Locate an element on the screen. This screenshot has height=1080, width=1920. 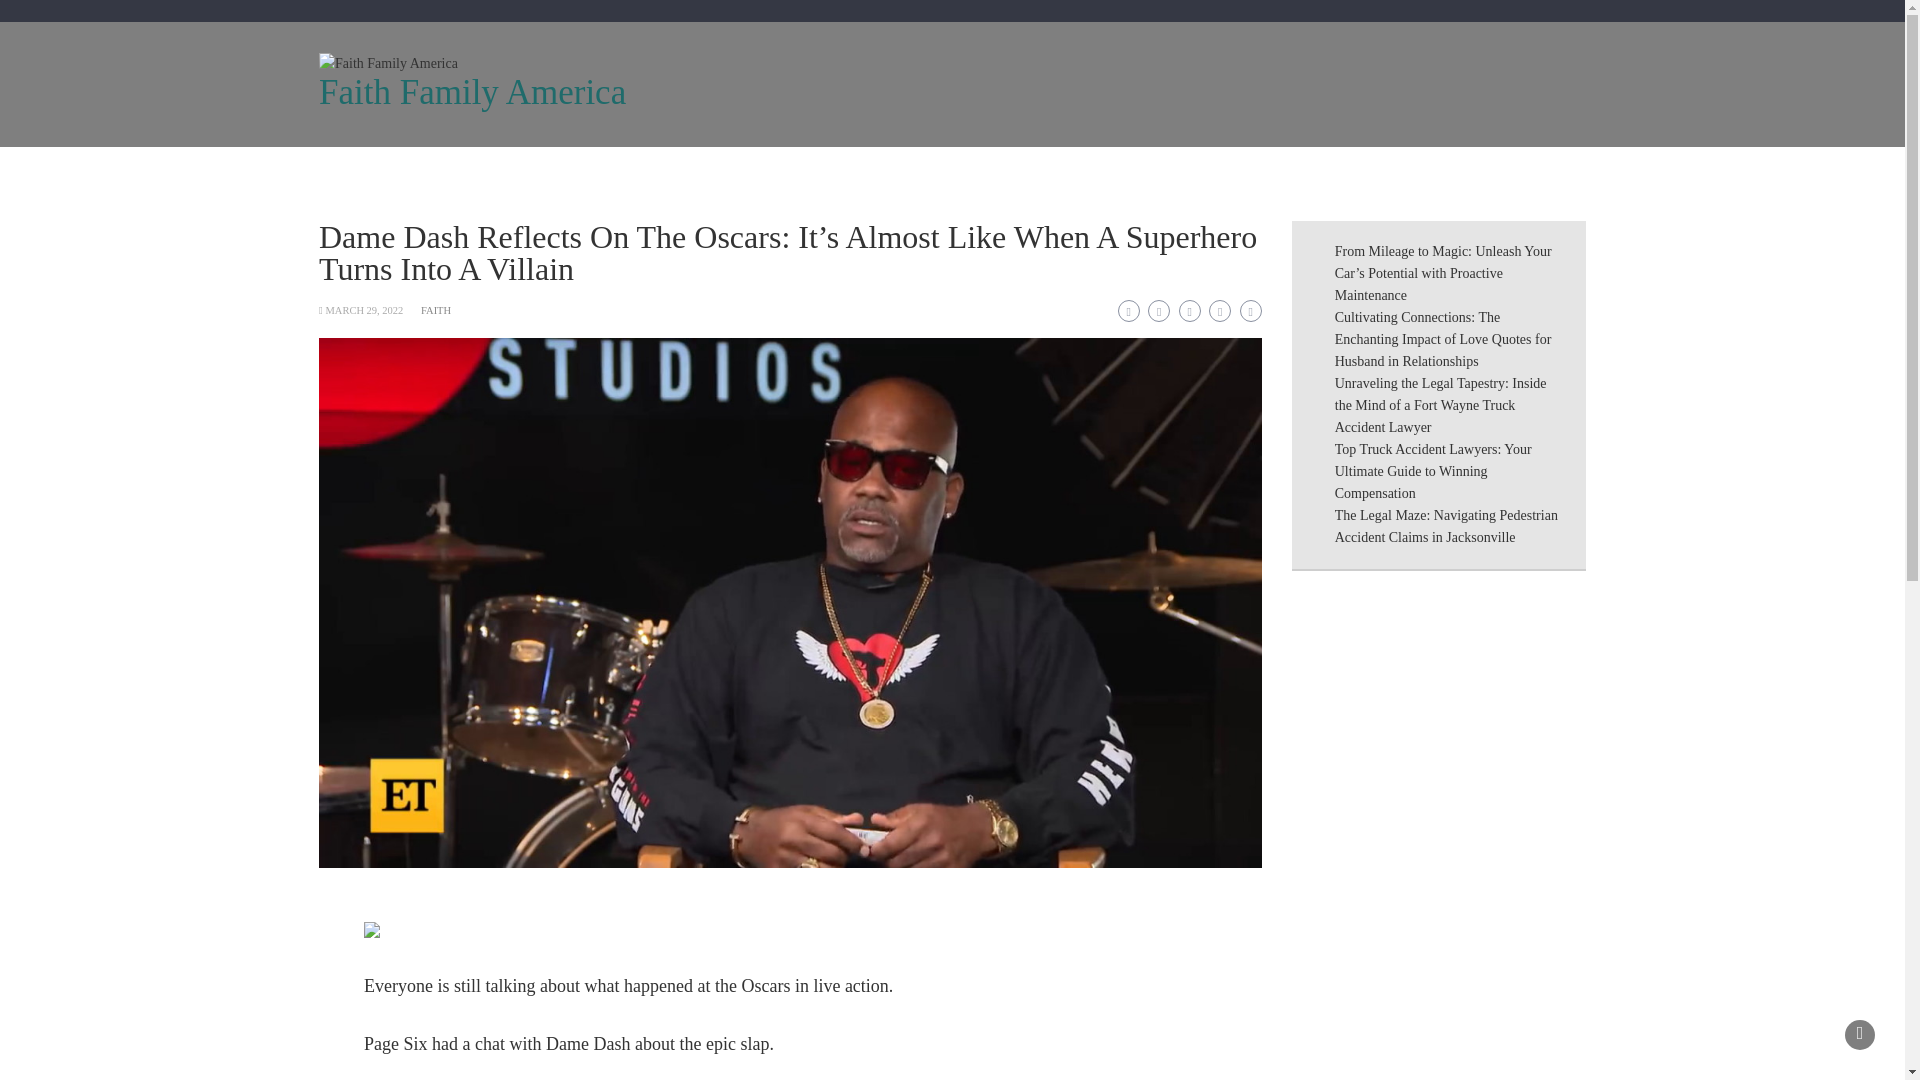
Faith is located at coordinates (541, 172).